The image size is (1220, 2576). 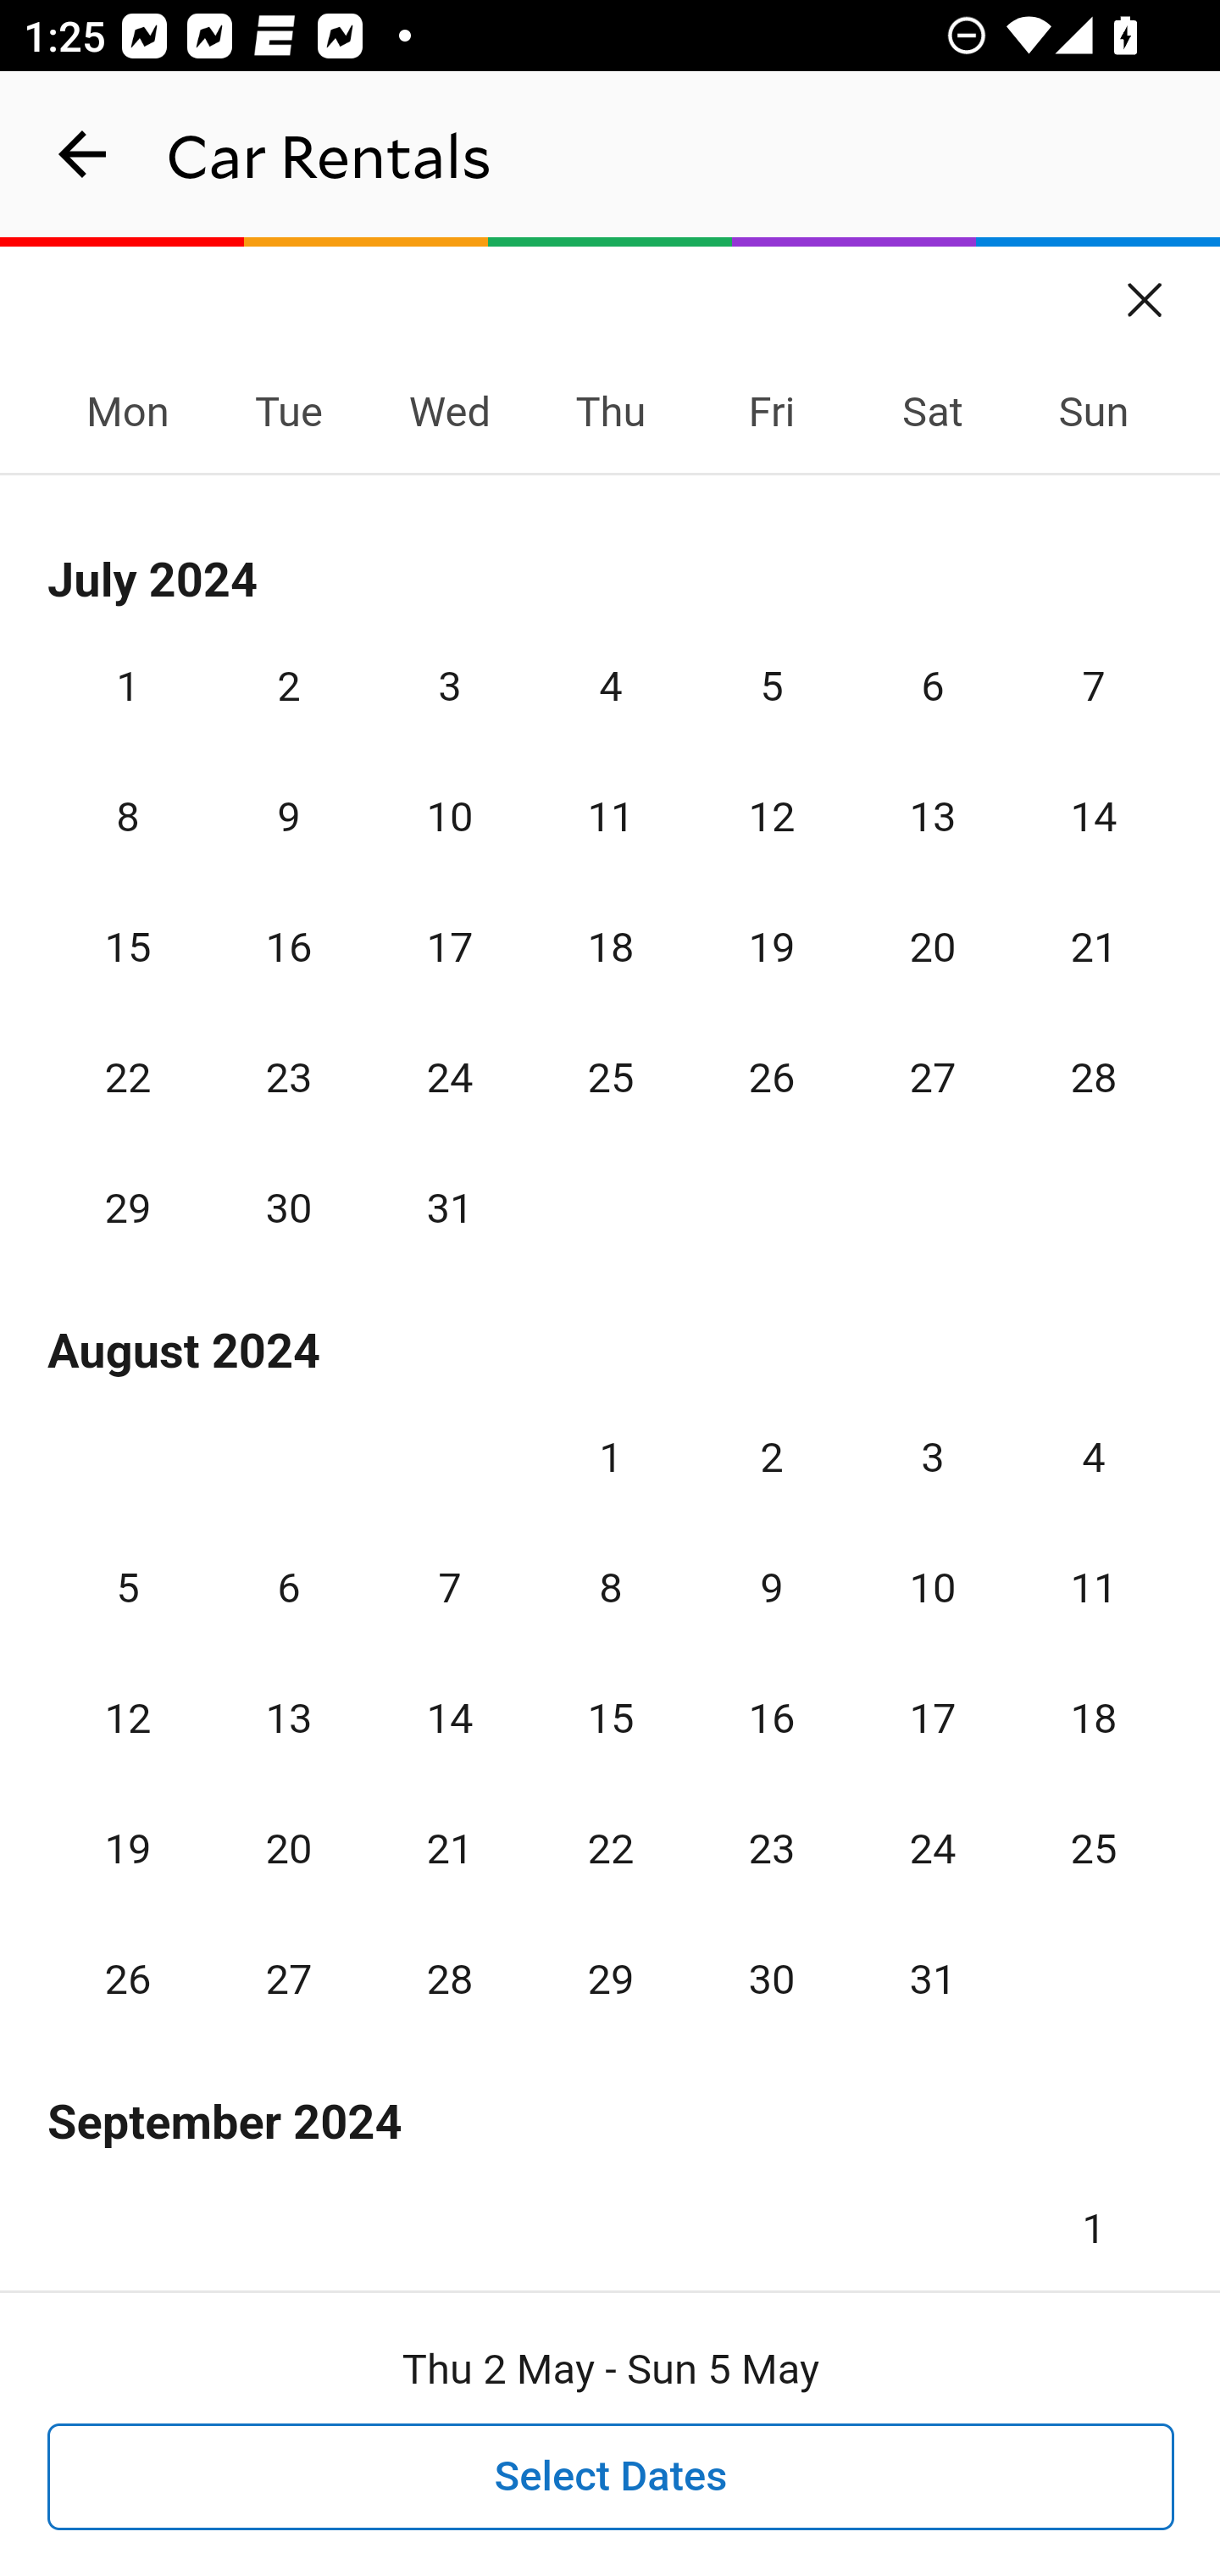 I want to click on 26 August 2024, so click(x=129, y=1979).